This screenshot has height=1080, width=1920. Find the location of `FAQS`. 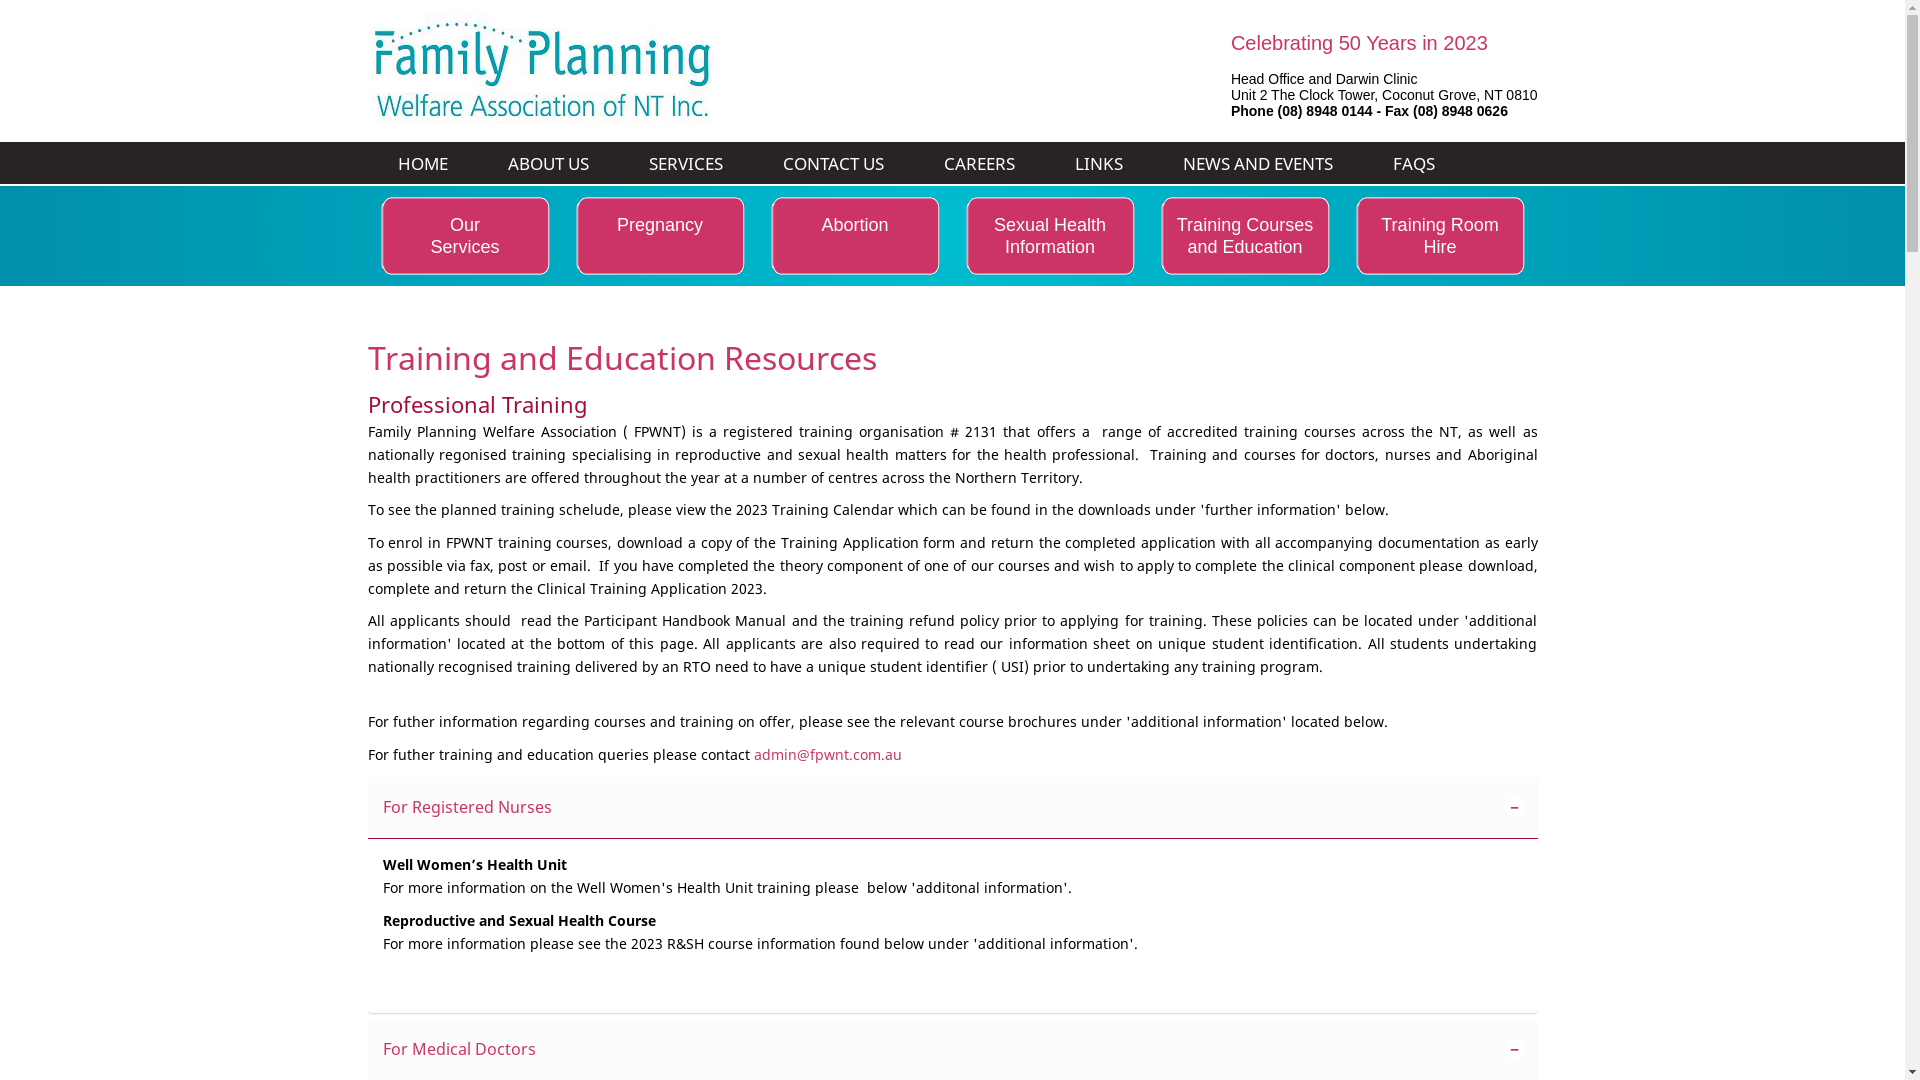

FAQS is located at coordinates (1413, 164).